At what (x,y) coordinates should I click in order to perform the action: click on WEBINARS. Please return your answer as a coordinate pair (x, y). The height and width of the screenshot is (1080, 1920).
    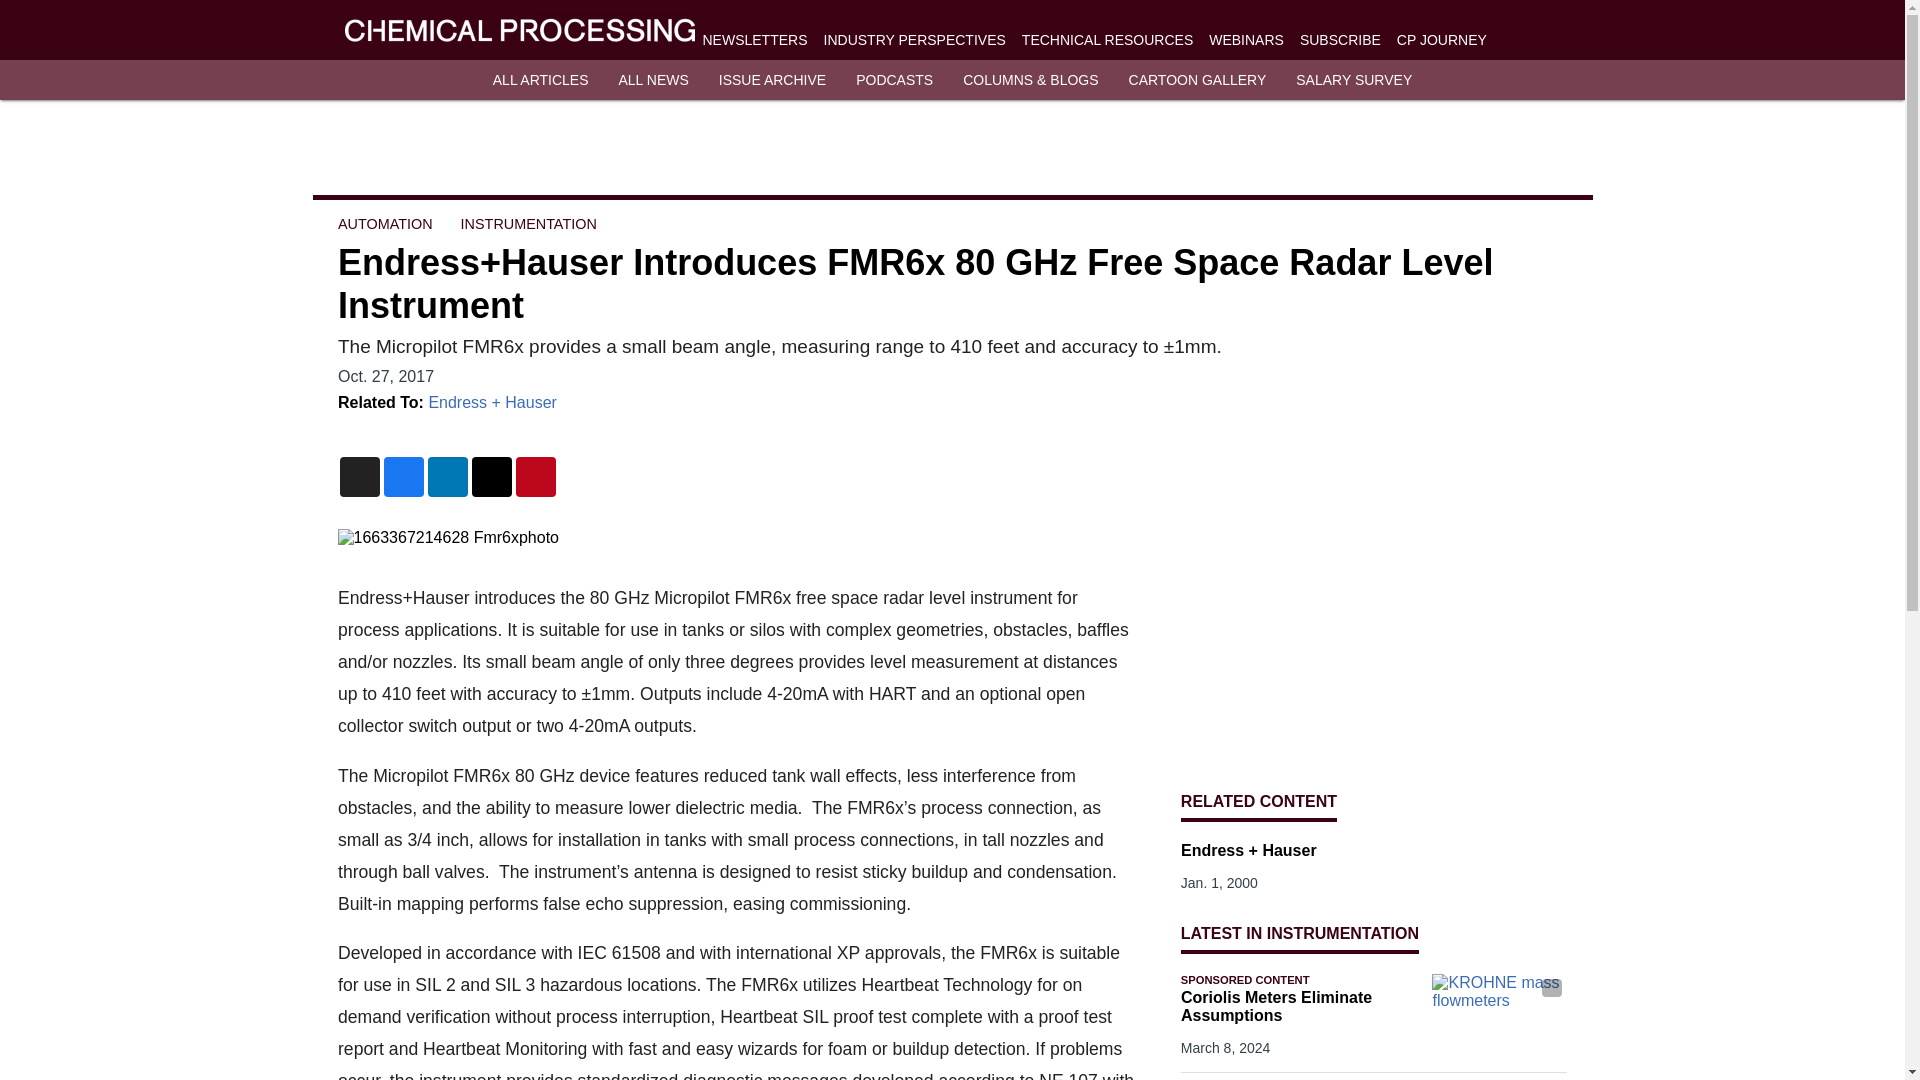
    Looking at the image, I should click on (1246, 40).